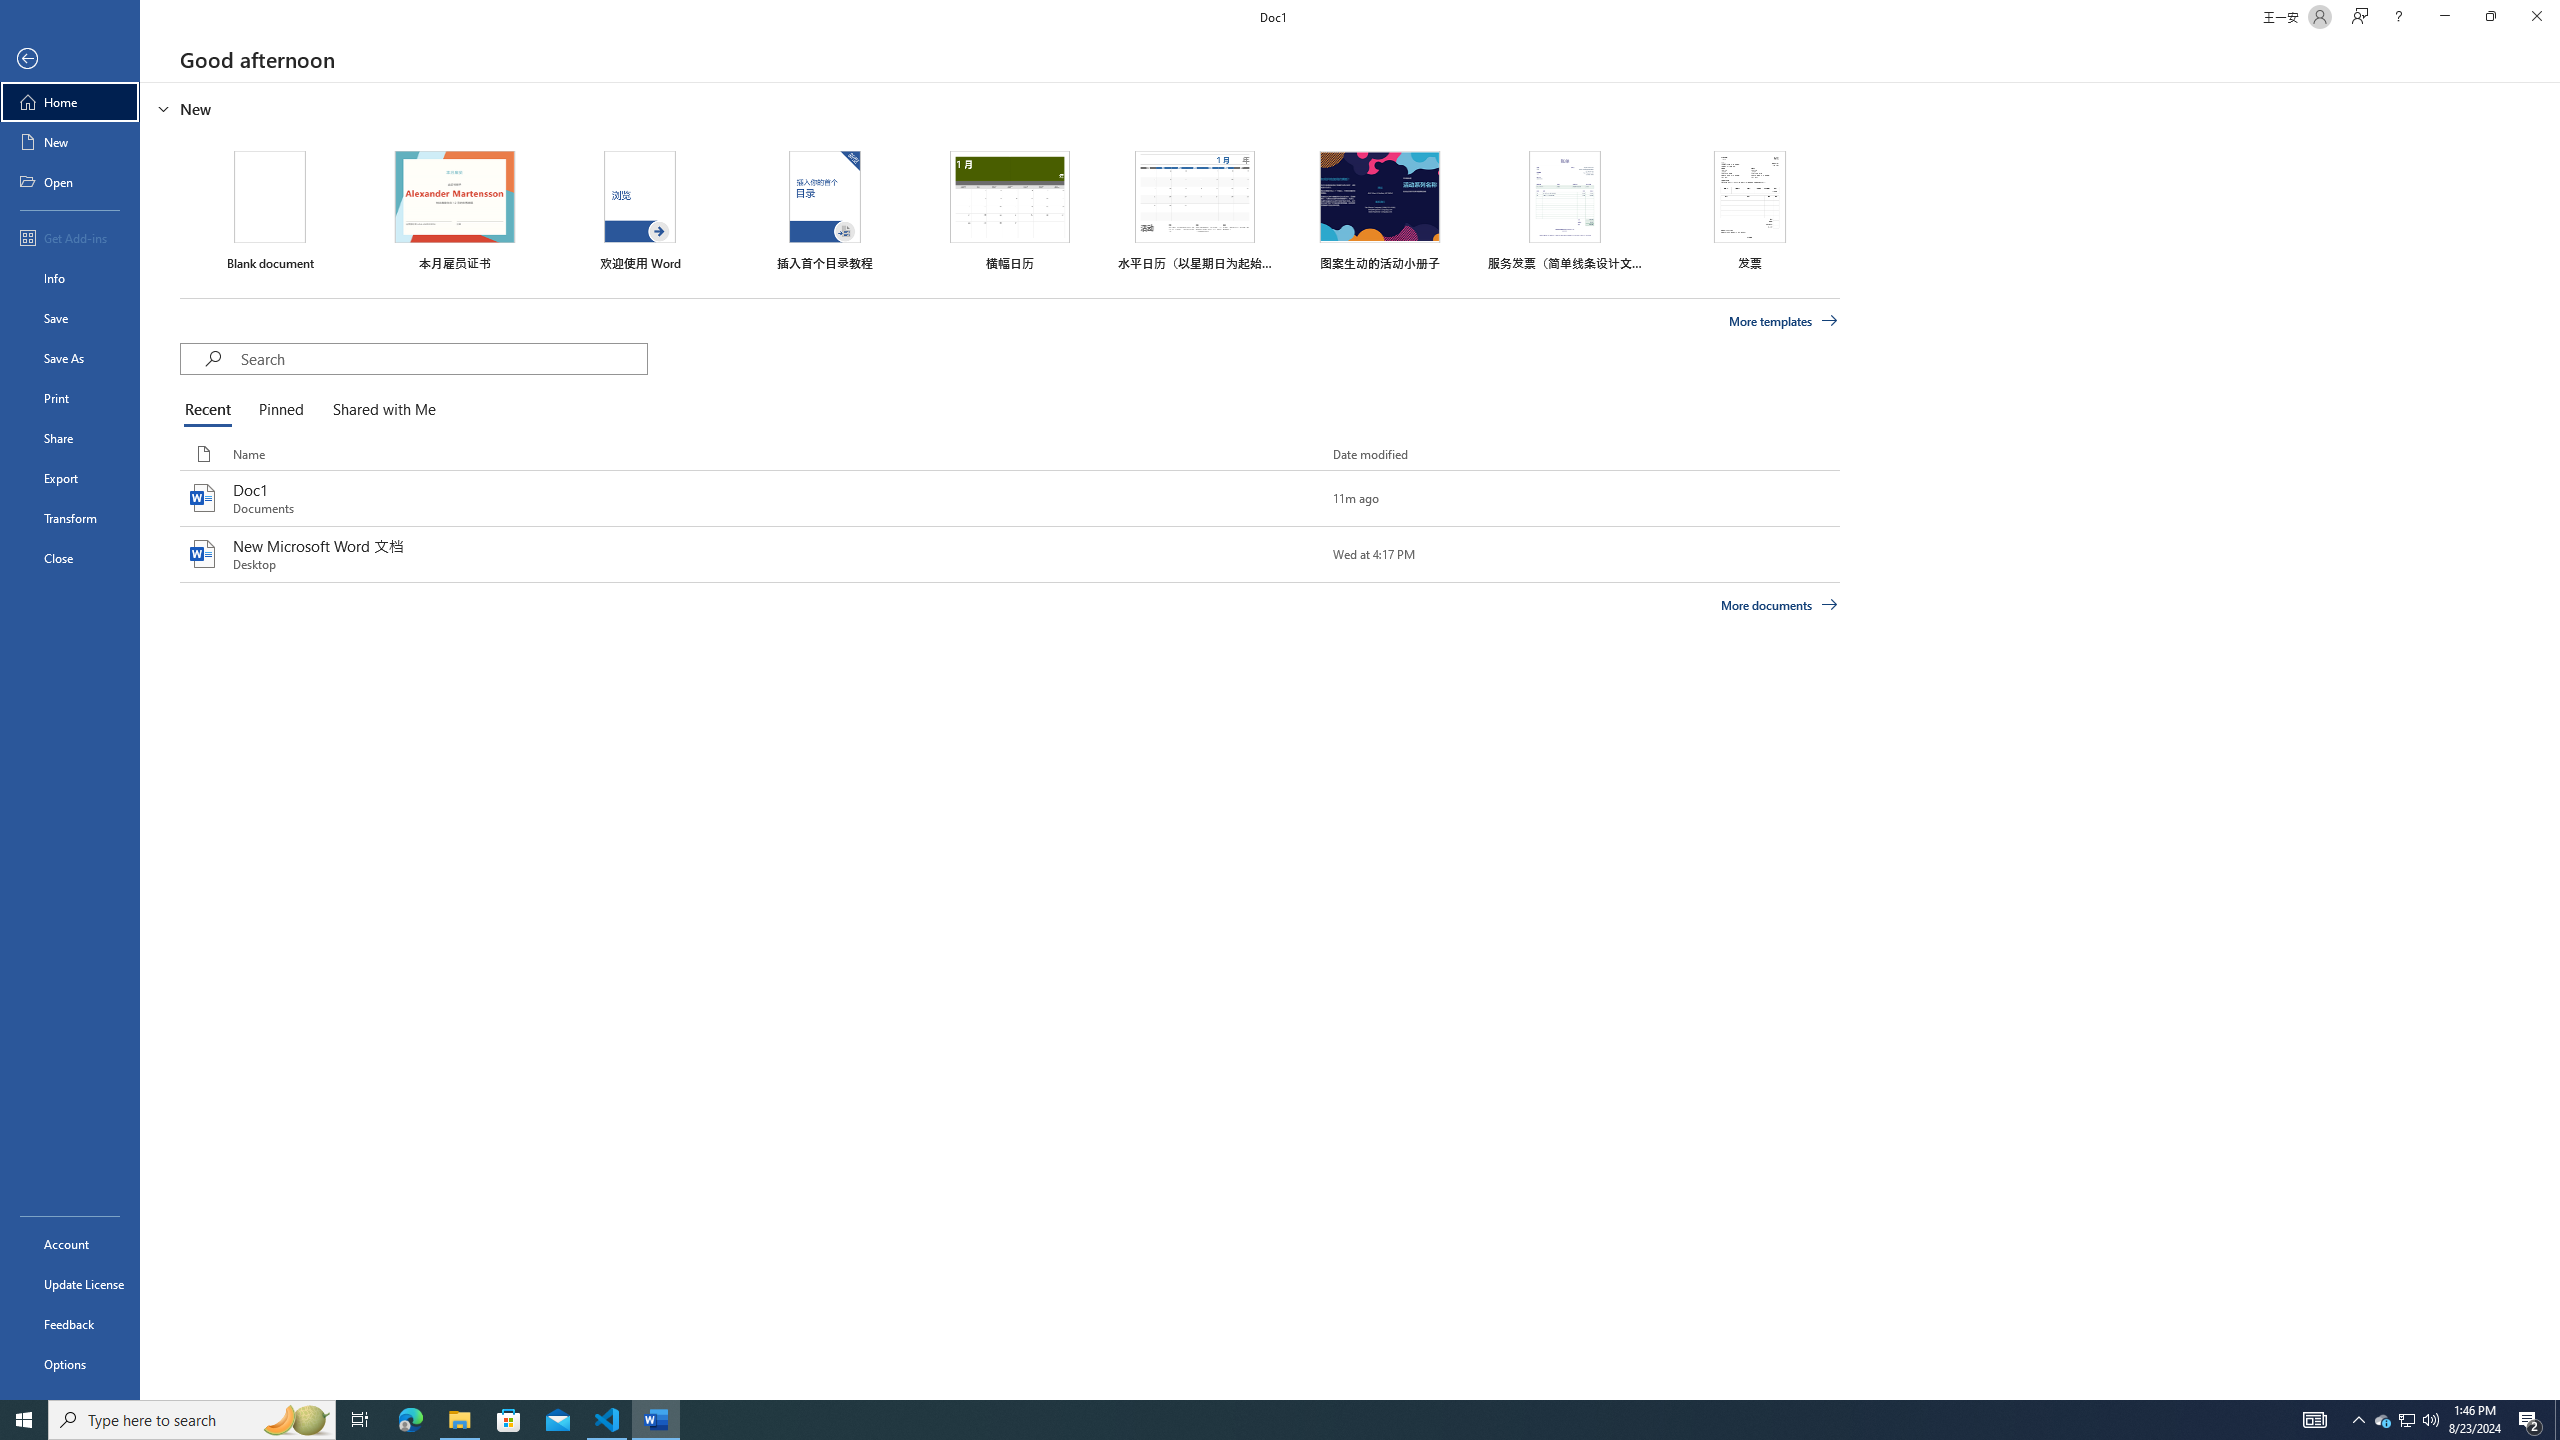  What do you see at coordinates (70, 1363) in the screenshot?
I see `Options` at bounding box center [70, 1363].